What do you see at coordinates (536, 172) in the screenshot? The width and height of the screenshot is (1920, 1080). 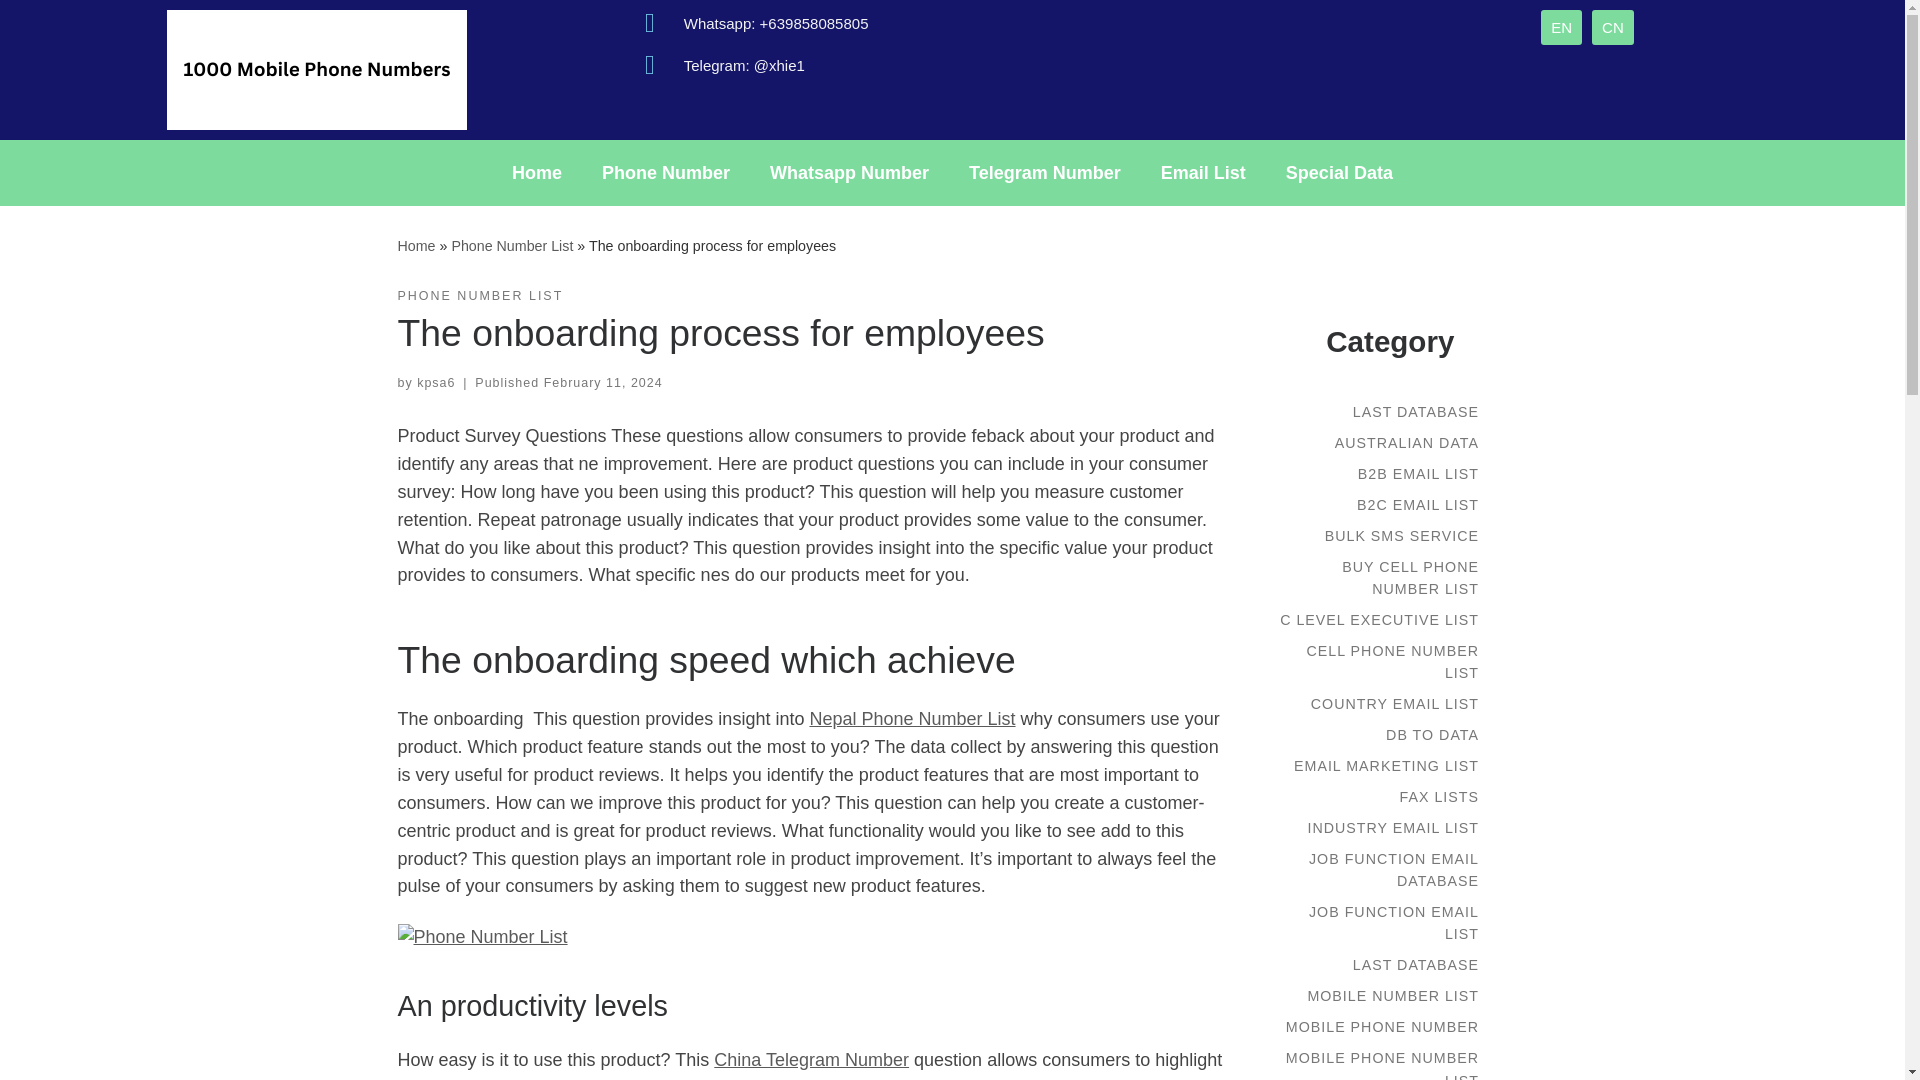 I see `Home` at bounding box center [536, 172].